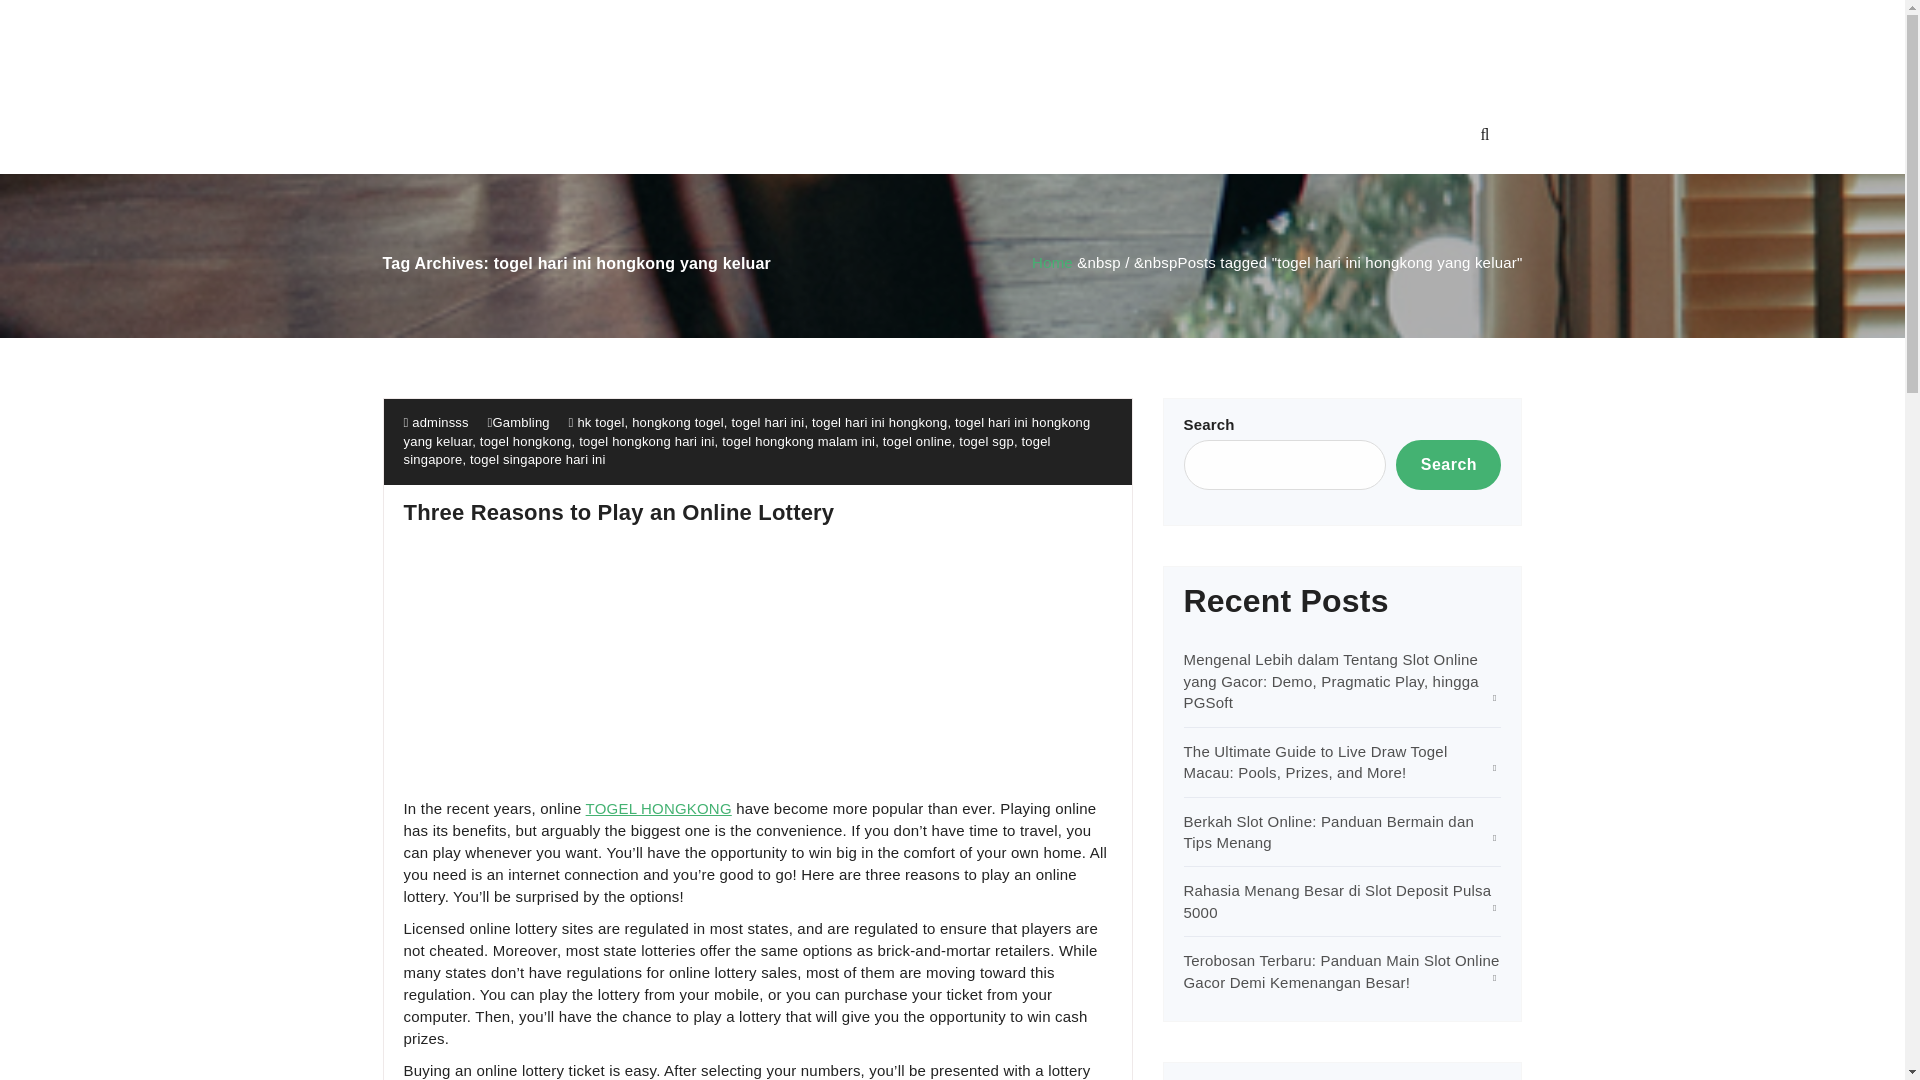  I want to click on Search, so click(1448, 464).